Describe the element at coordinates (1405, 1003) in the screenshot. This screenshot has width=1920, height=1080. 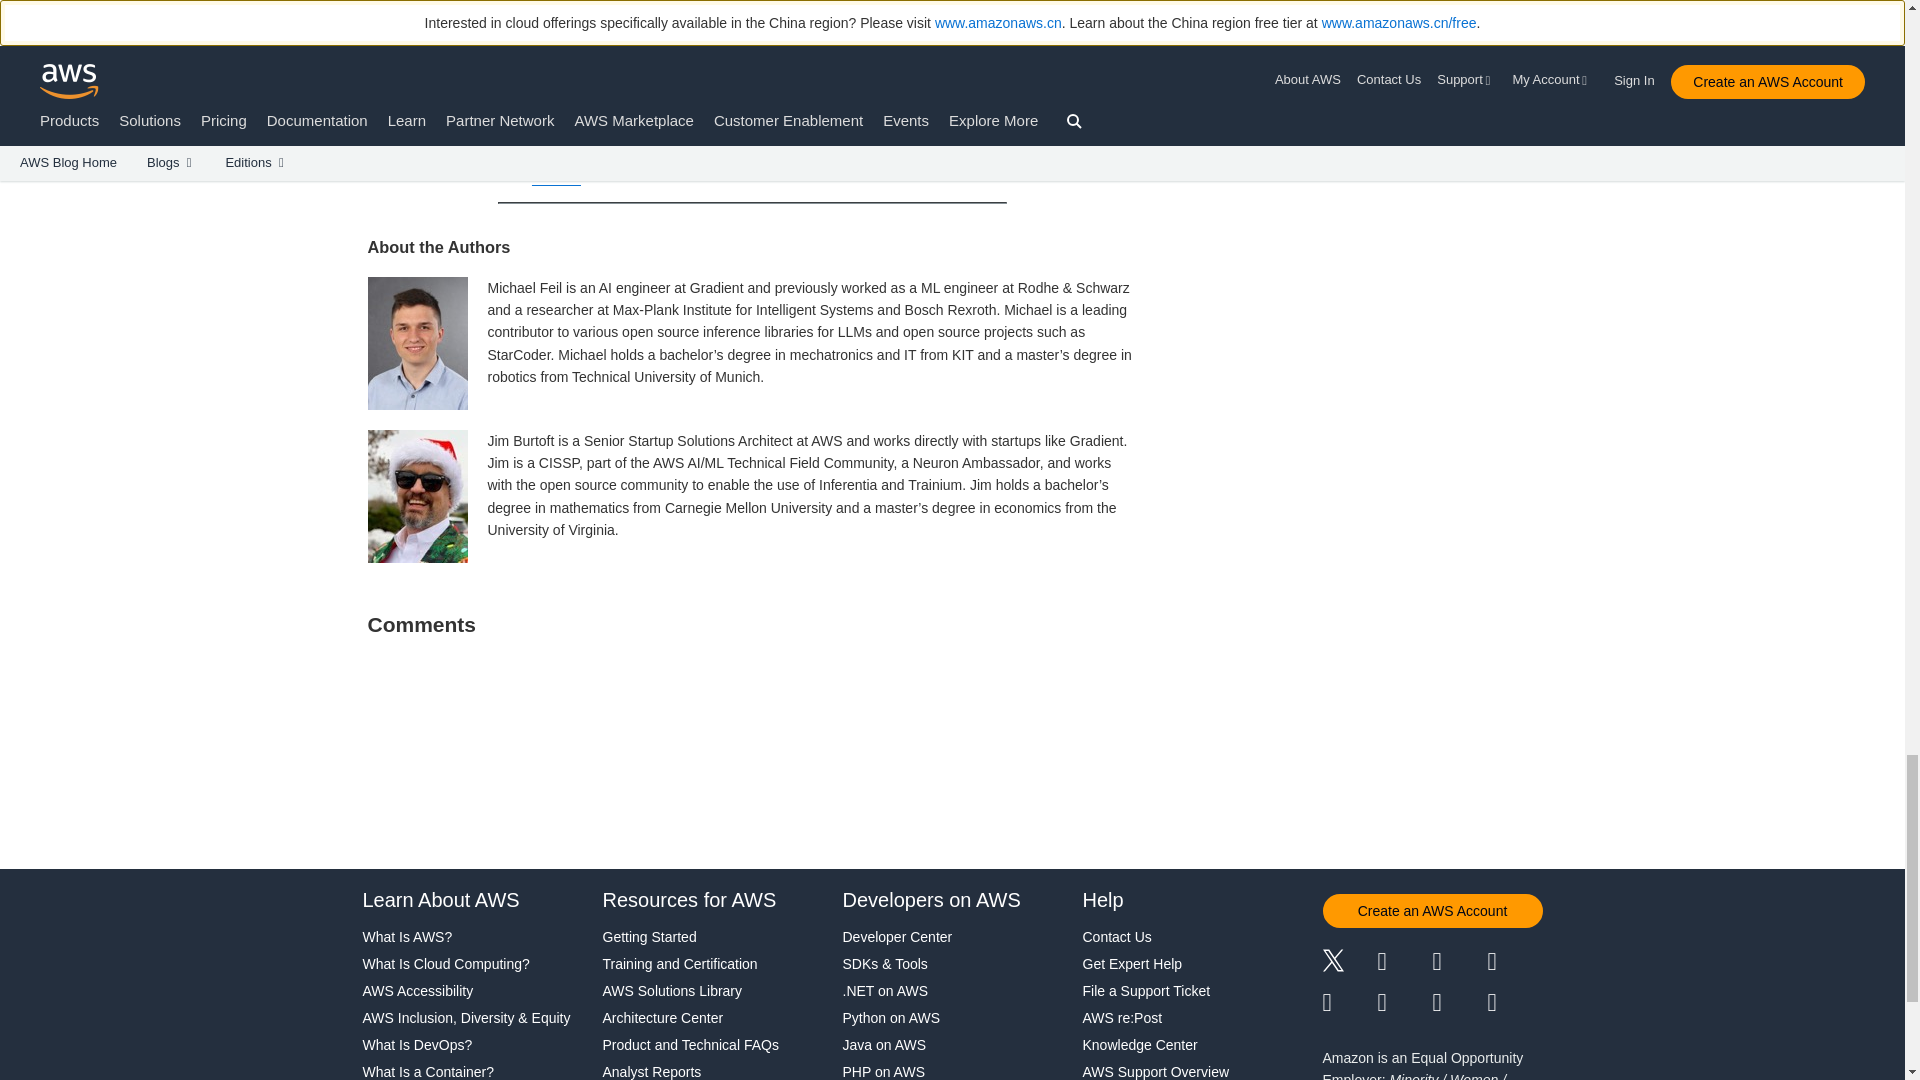
I see `YouTube` at that location.